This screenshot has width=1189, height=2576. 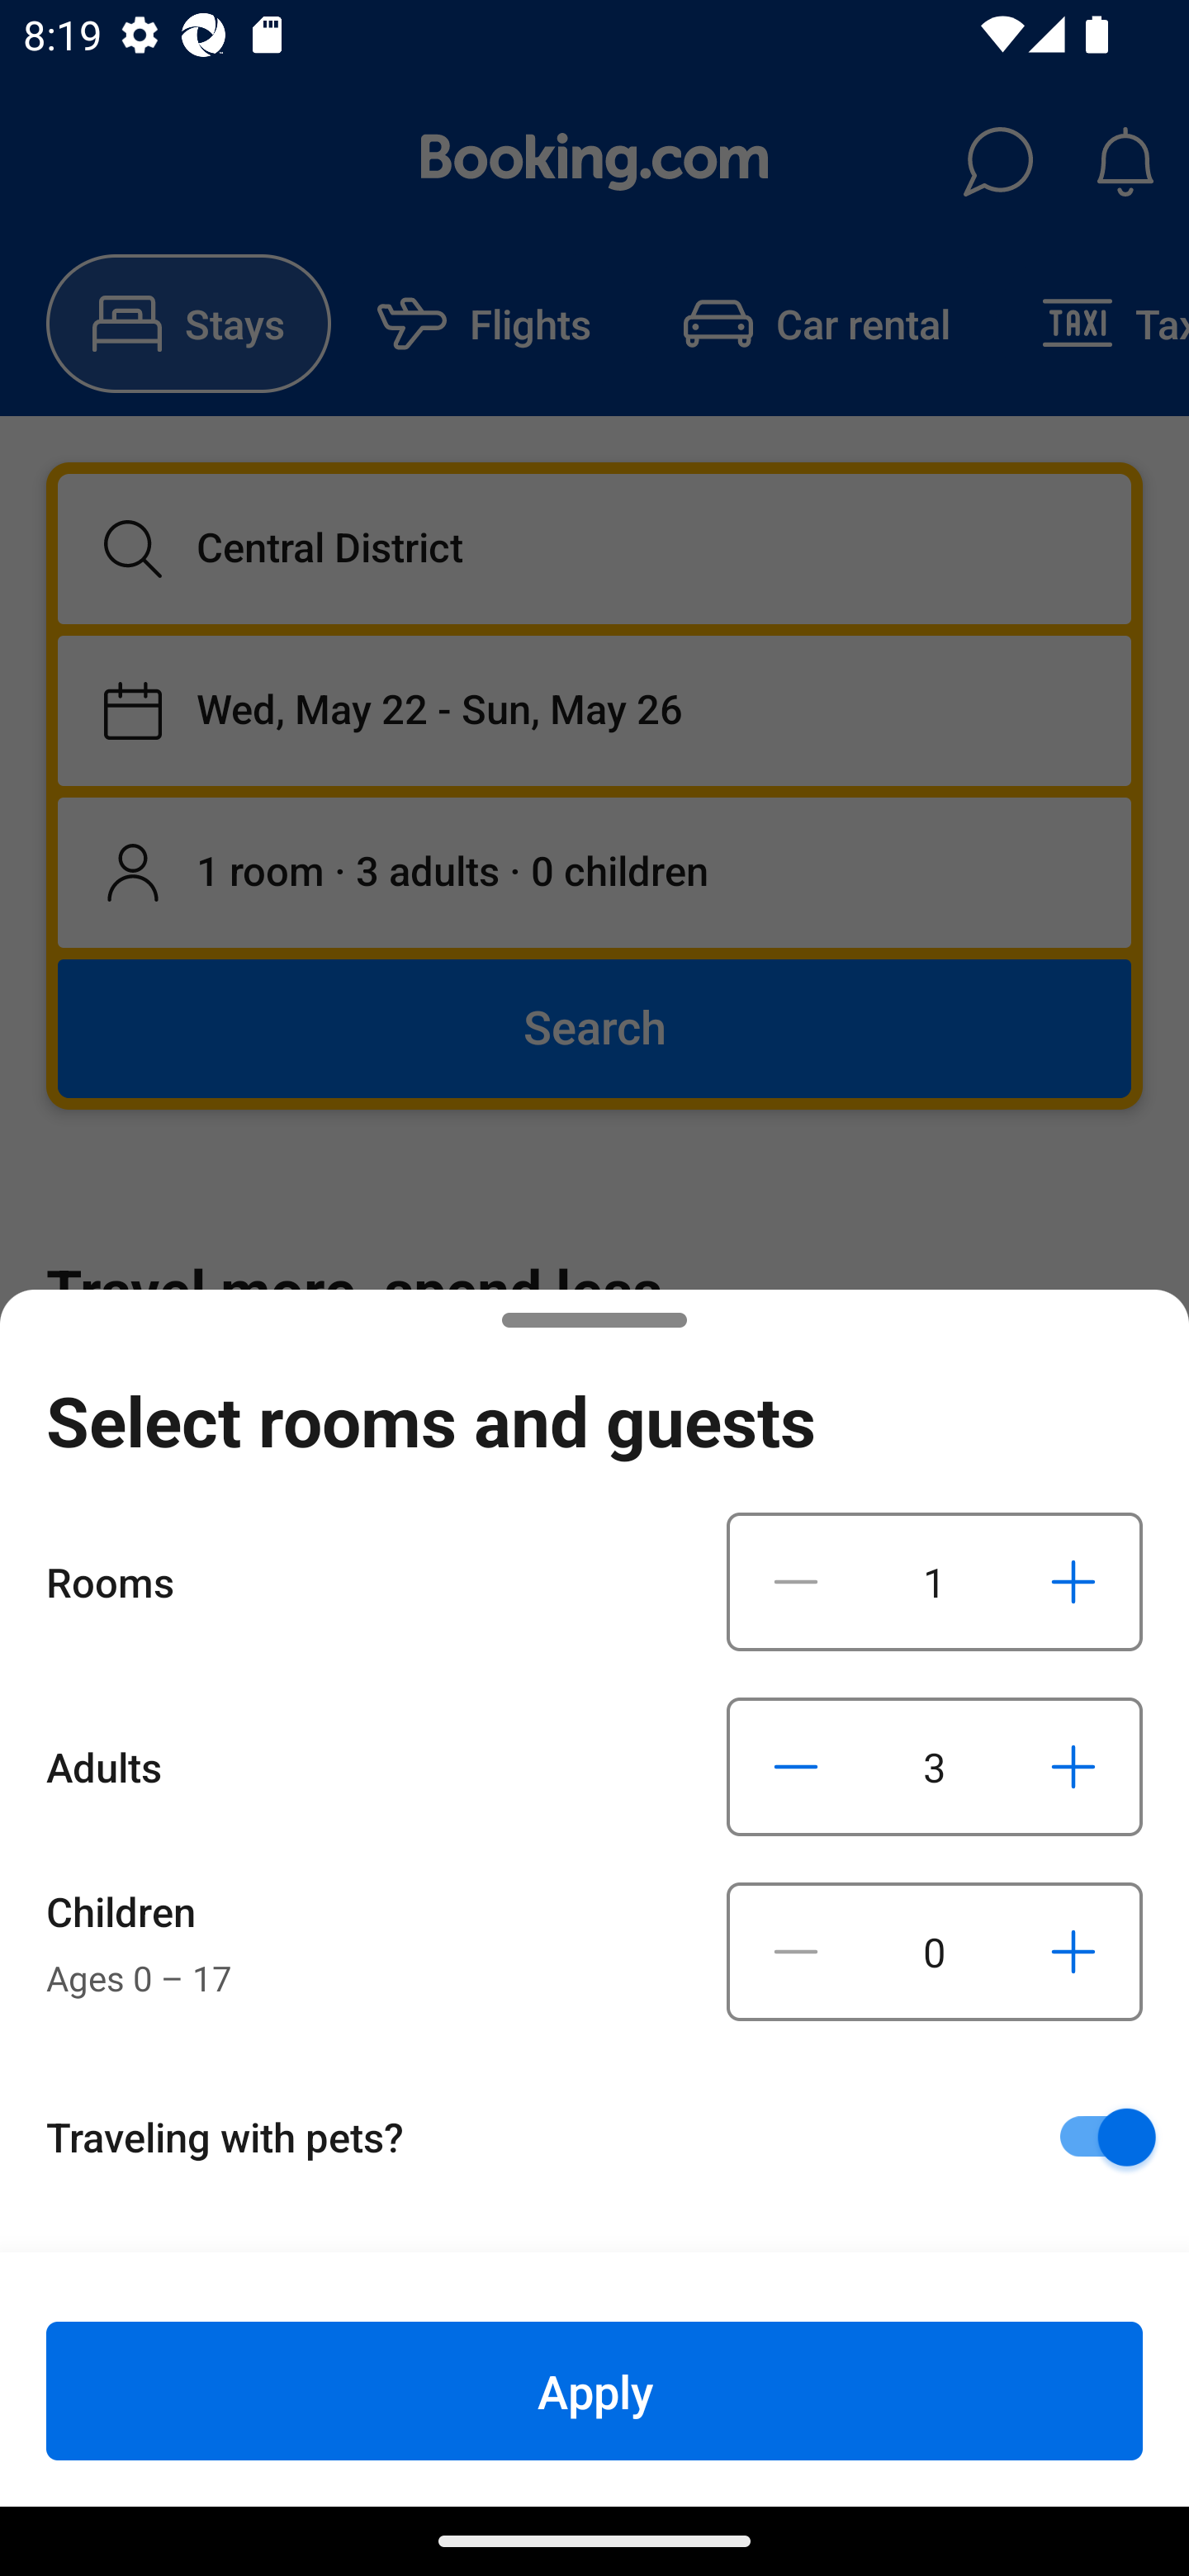 What do you see at coordinates (594, 2390) in the screenshot?
I see `Apply` at bounding box center [594, 2390].